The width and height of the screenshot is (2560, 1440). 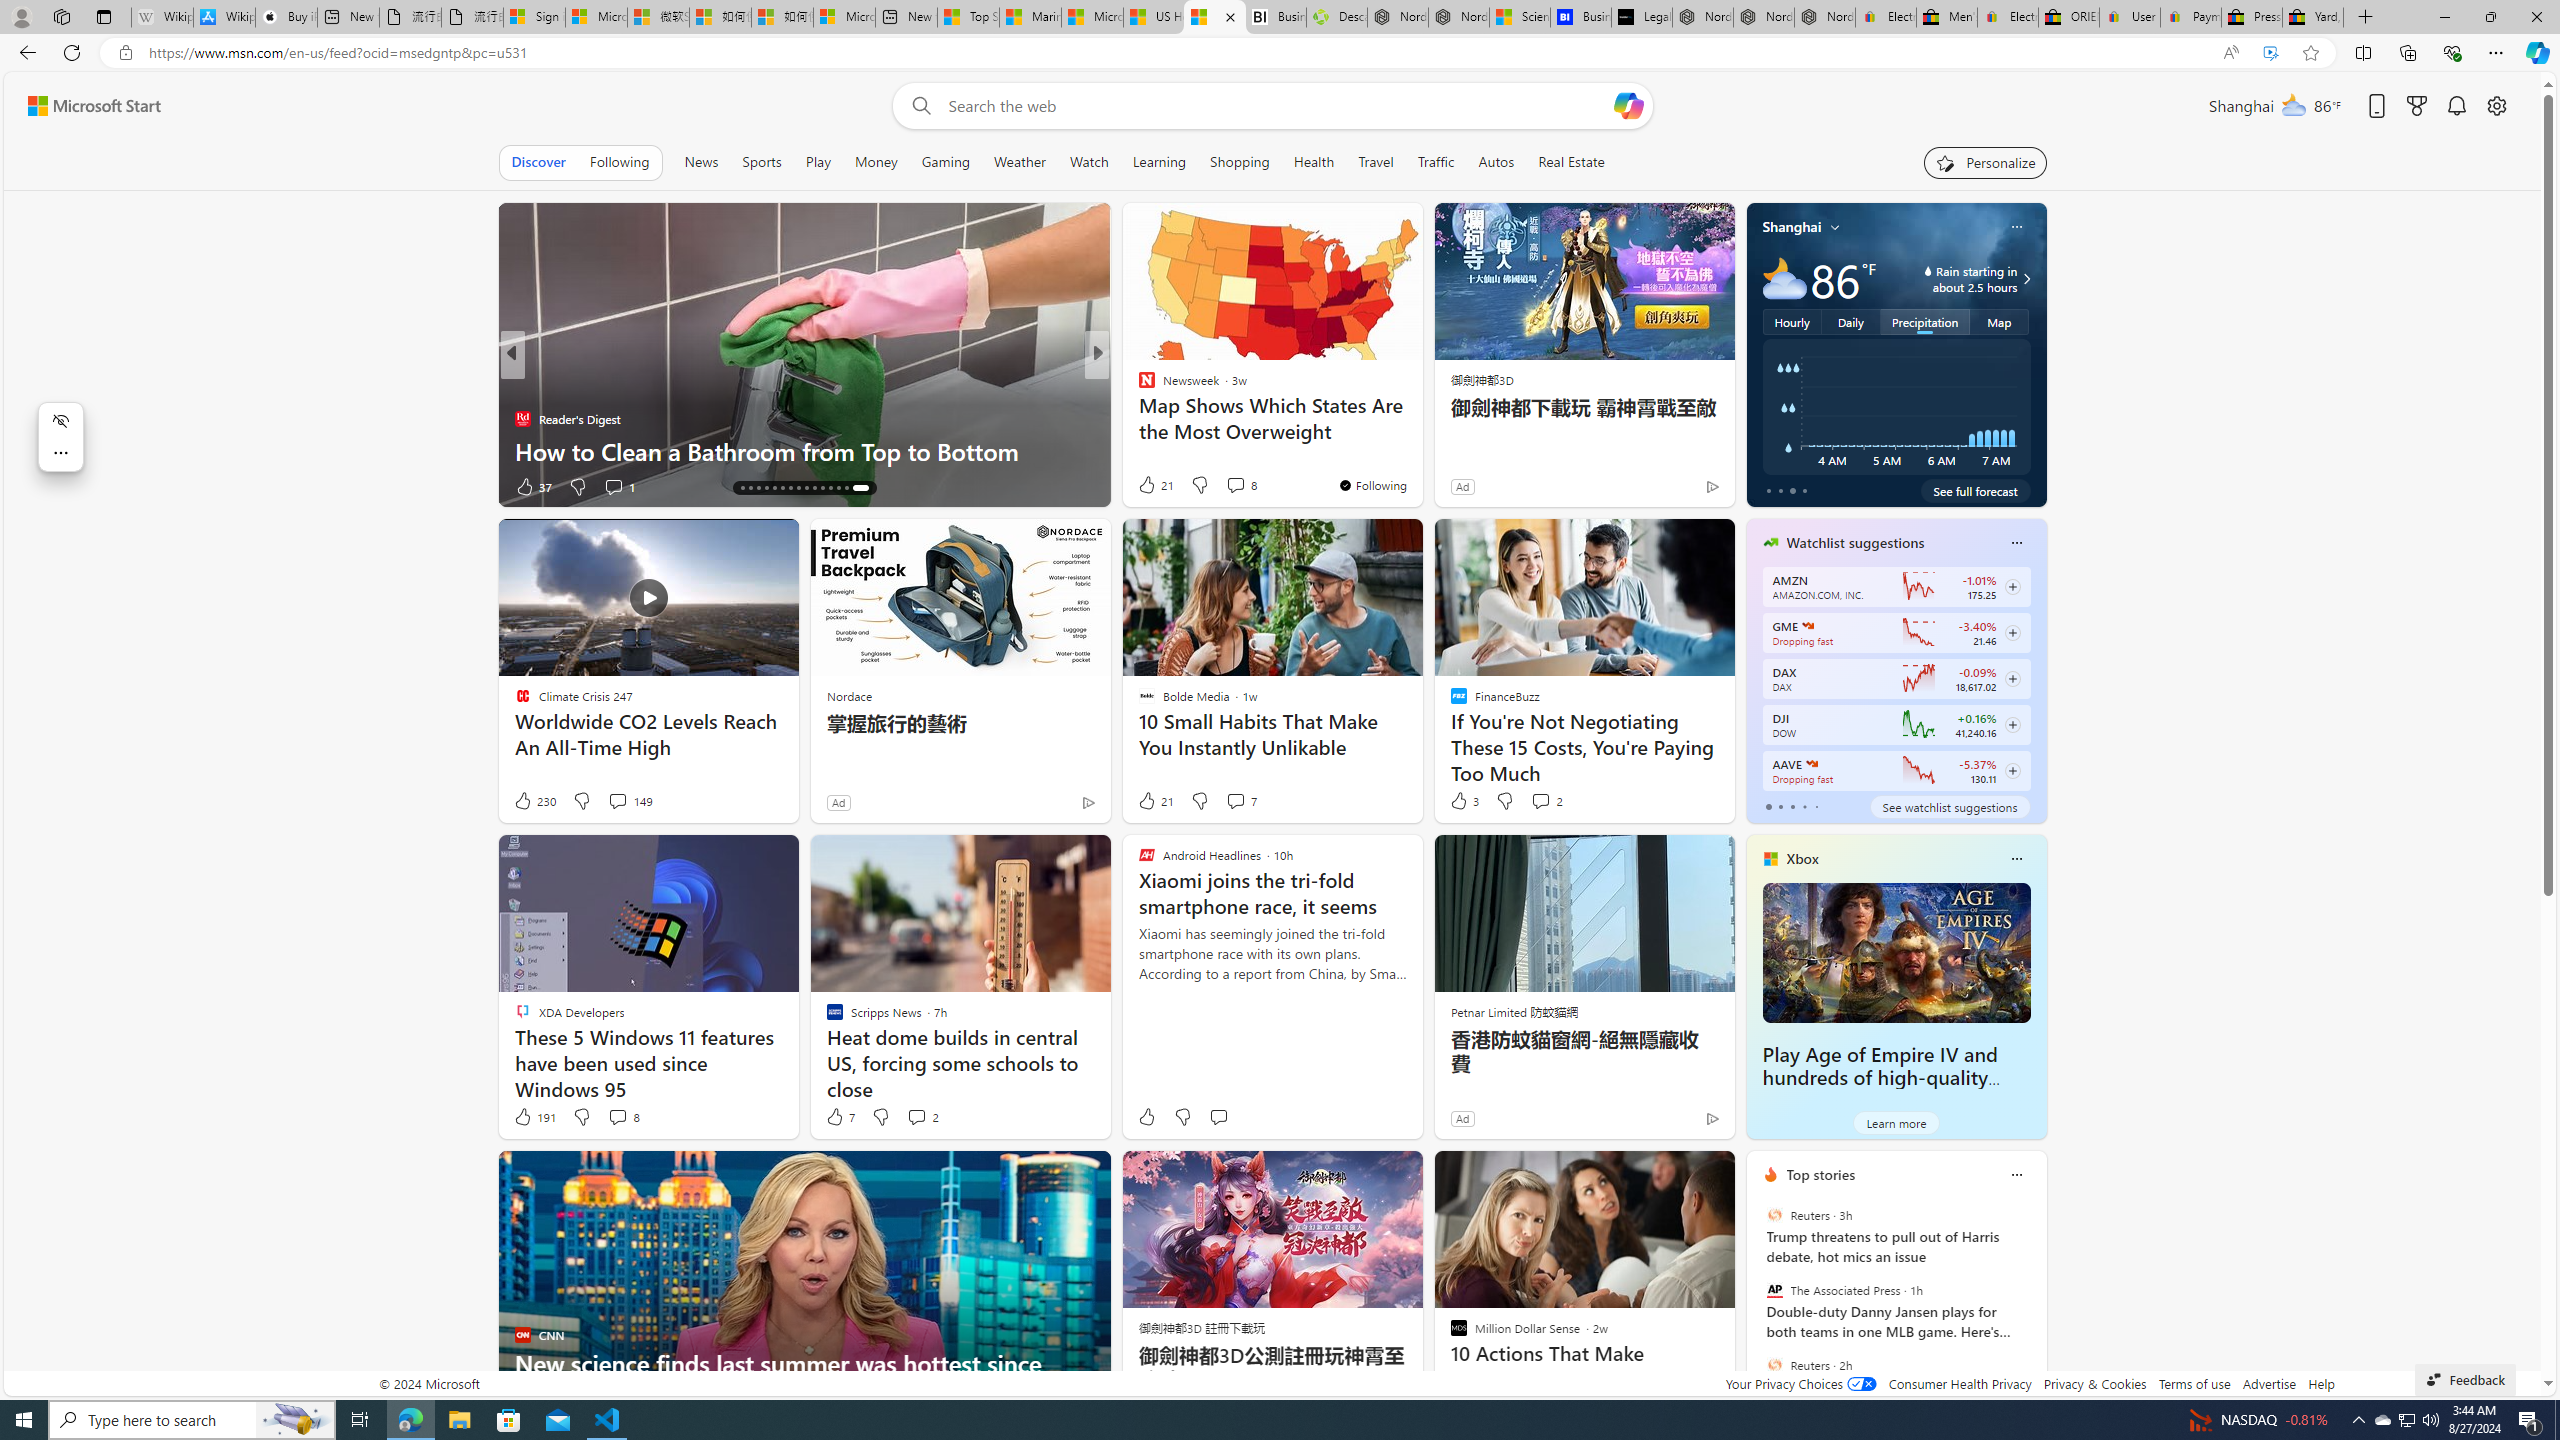 I want to click on Map, so click(x=2000, y=322).